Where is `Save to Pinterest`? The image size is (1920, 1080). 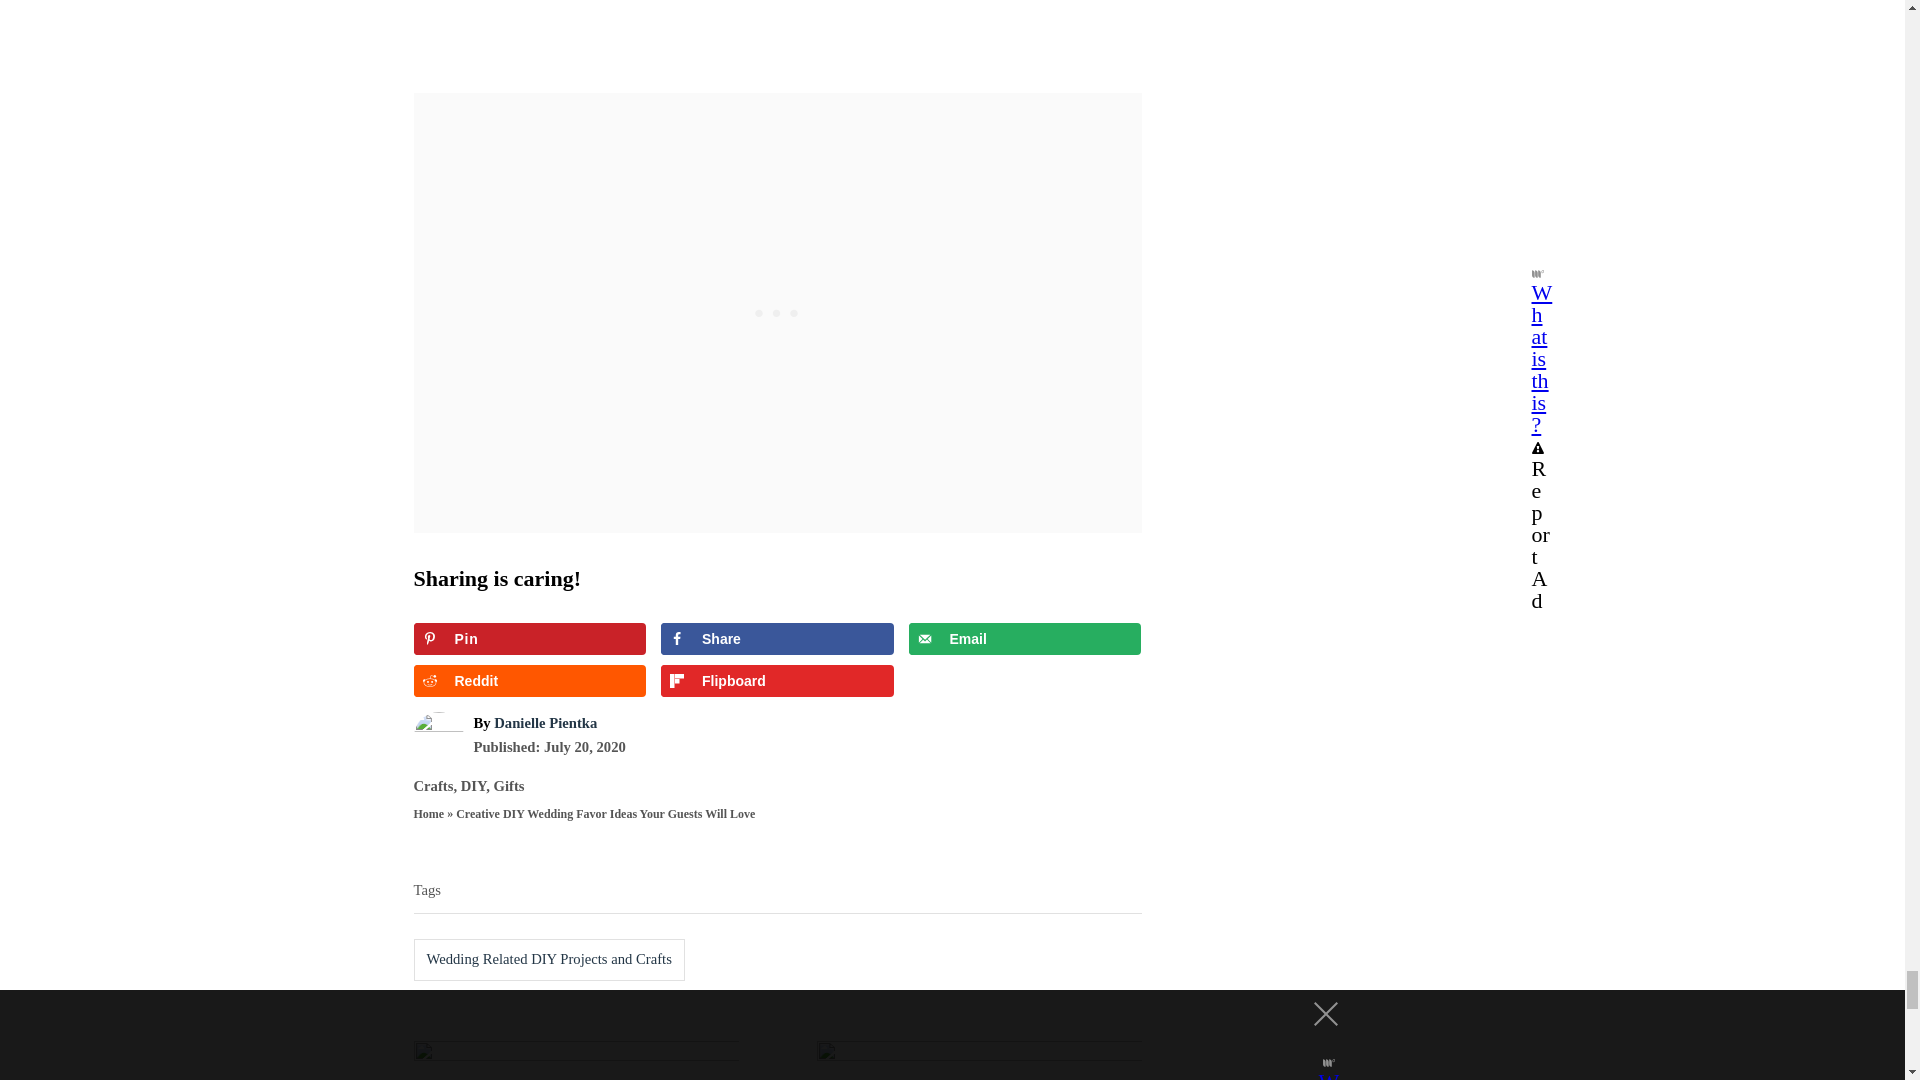 Save to Pinterest is located at coordinates (530, 638).